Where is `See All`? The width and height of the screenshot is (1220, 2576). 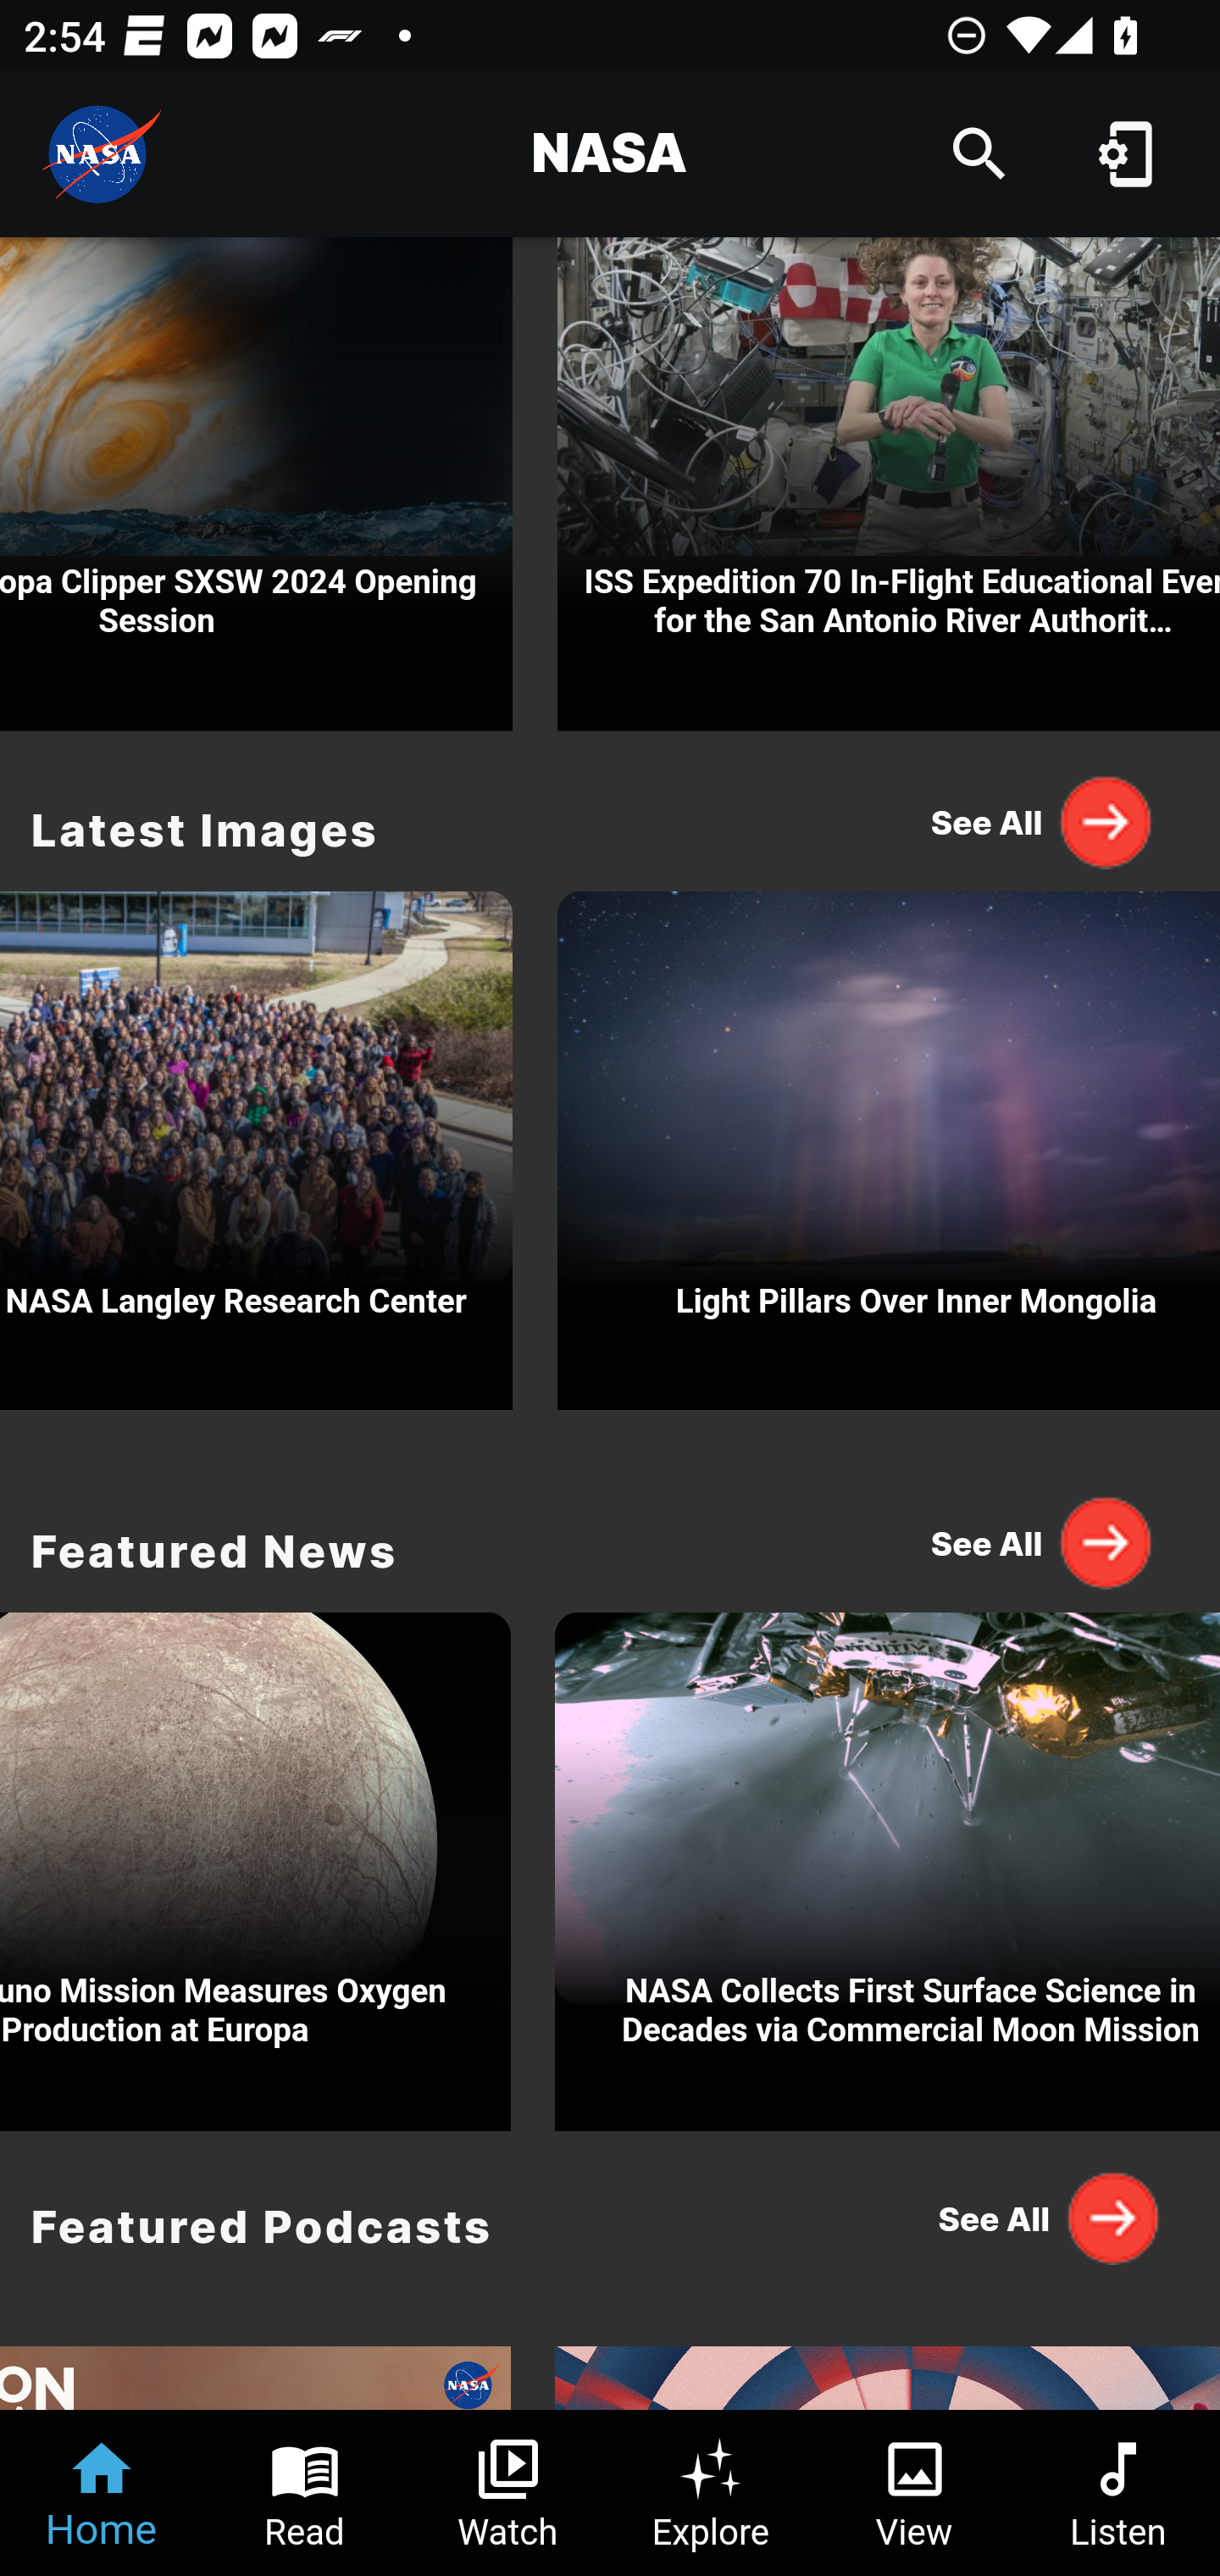
See All is located at coordinates (1042, 1541).